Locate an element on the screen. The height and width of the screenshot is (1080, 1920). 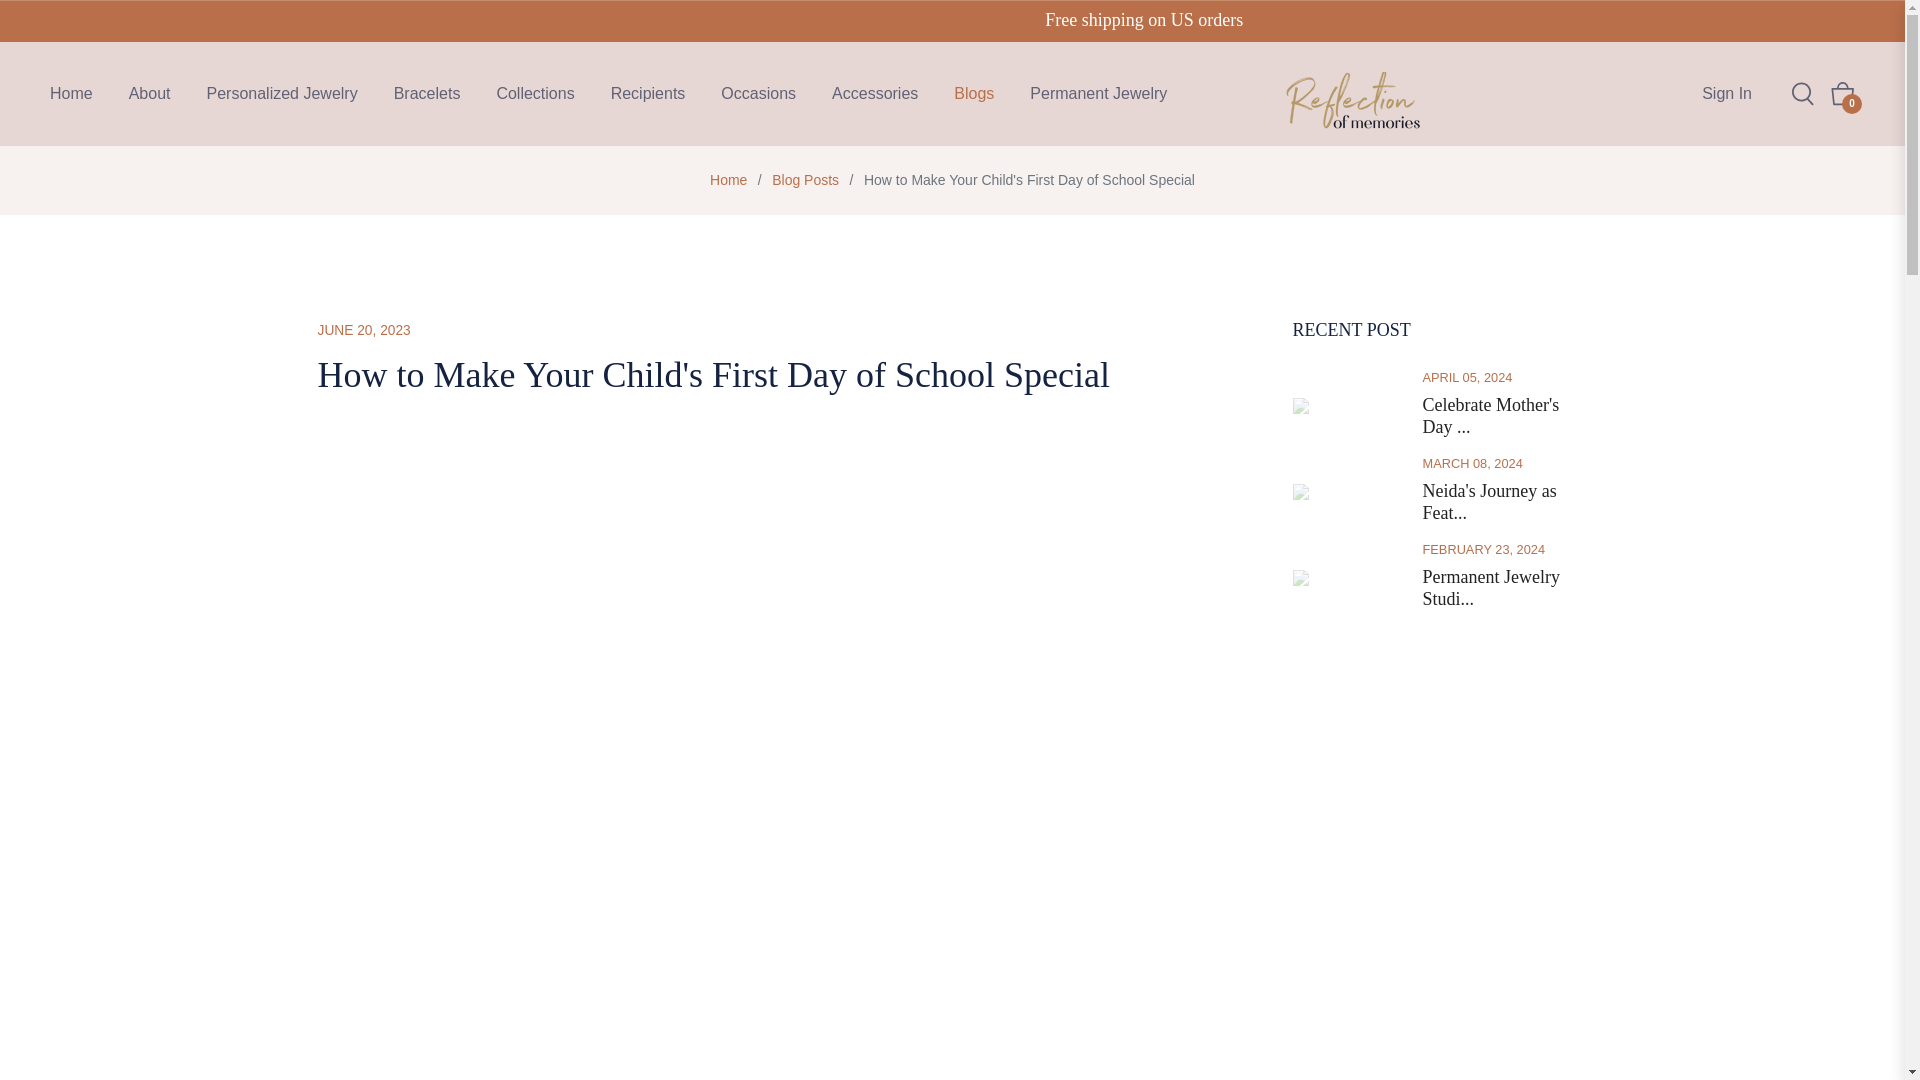
Home is located at coordinates (728, 180).